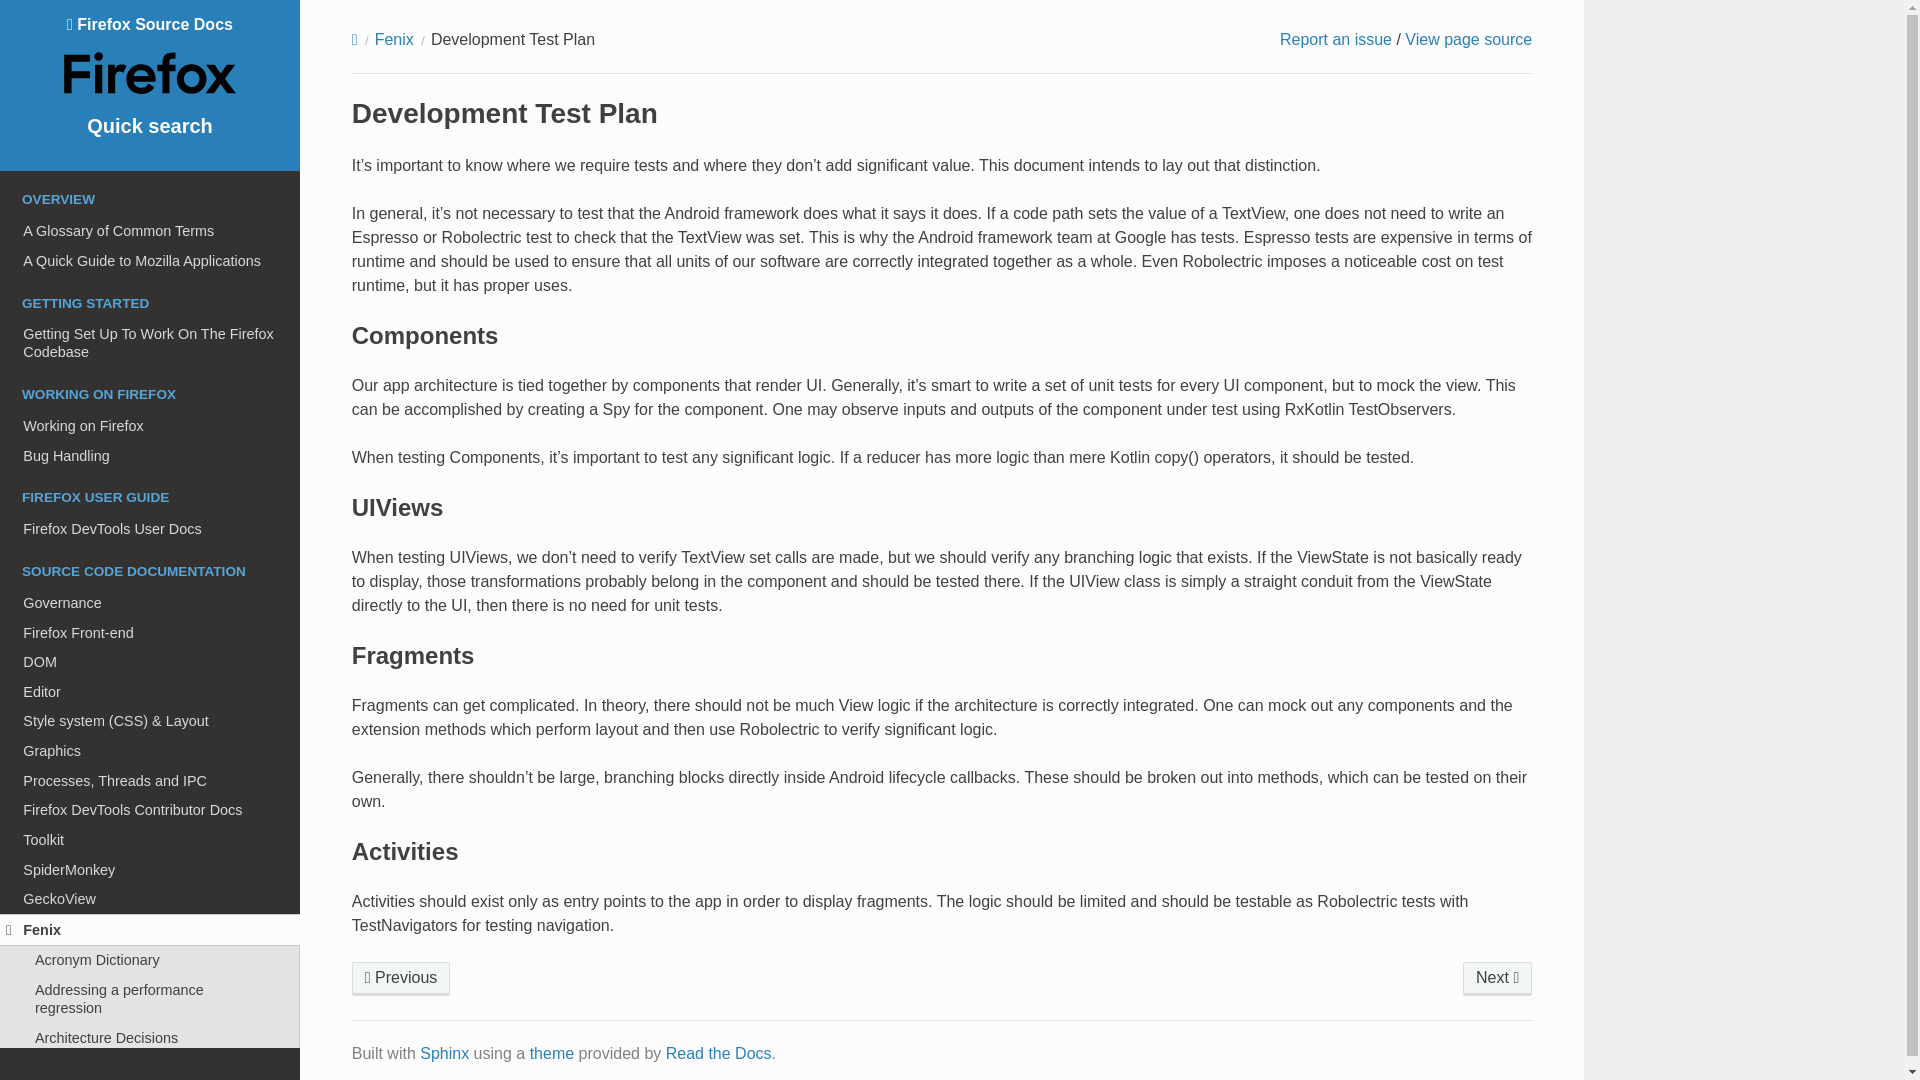 The image size is (1920, 1080). I want to click on Fennec Migration, so click(1498, 978).